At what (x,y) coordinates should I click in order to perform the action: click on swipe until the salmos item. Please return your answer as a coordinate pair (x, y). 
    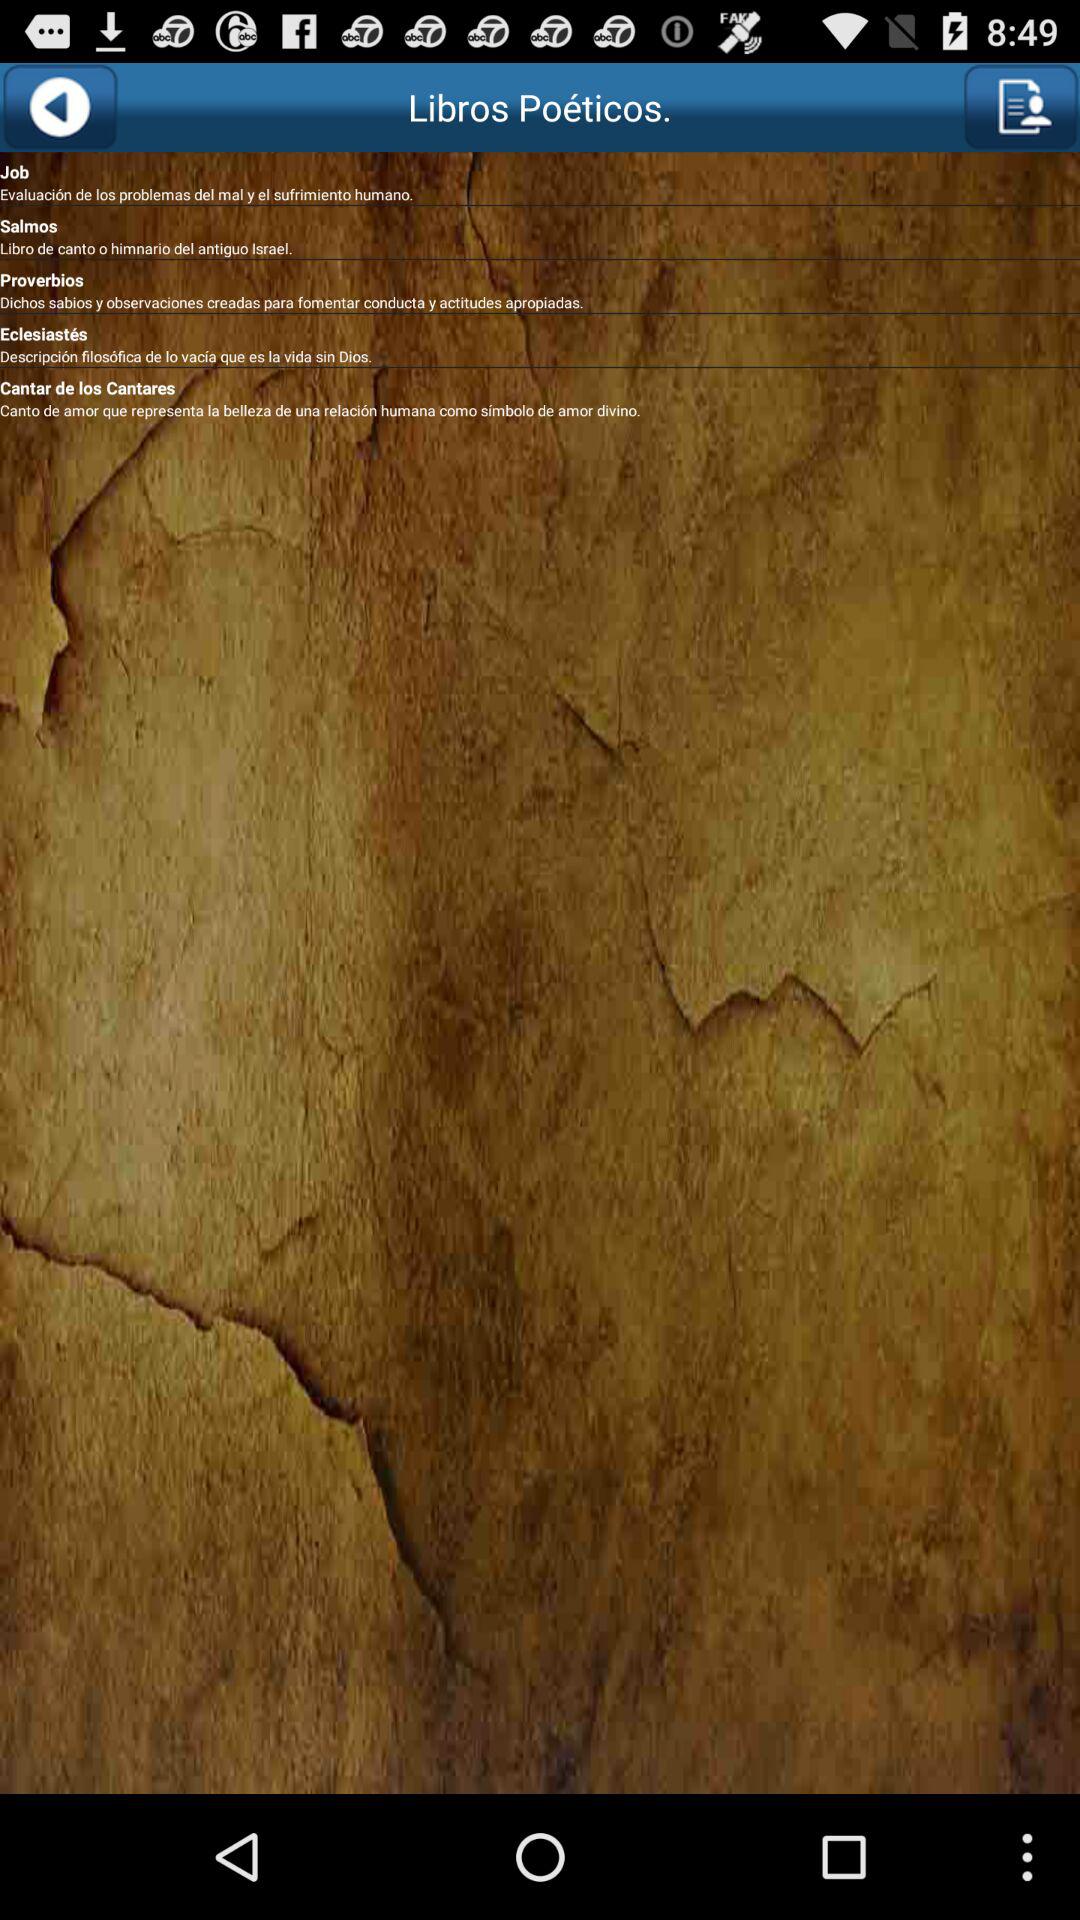
    Looking at the image, I should click on (540, 222).